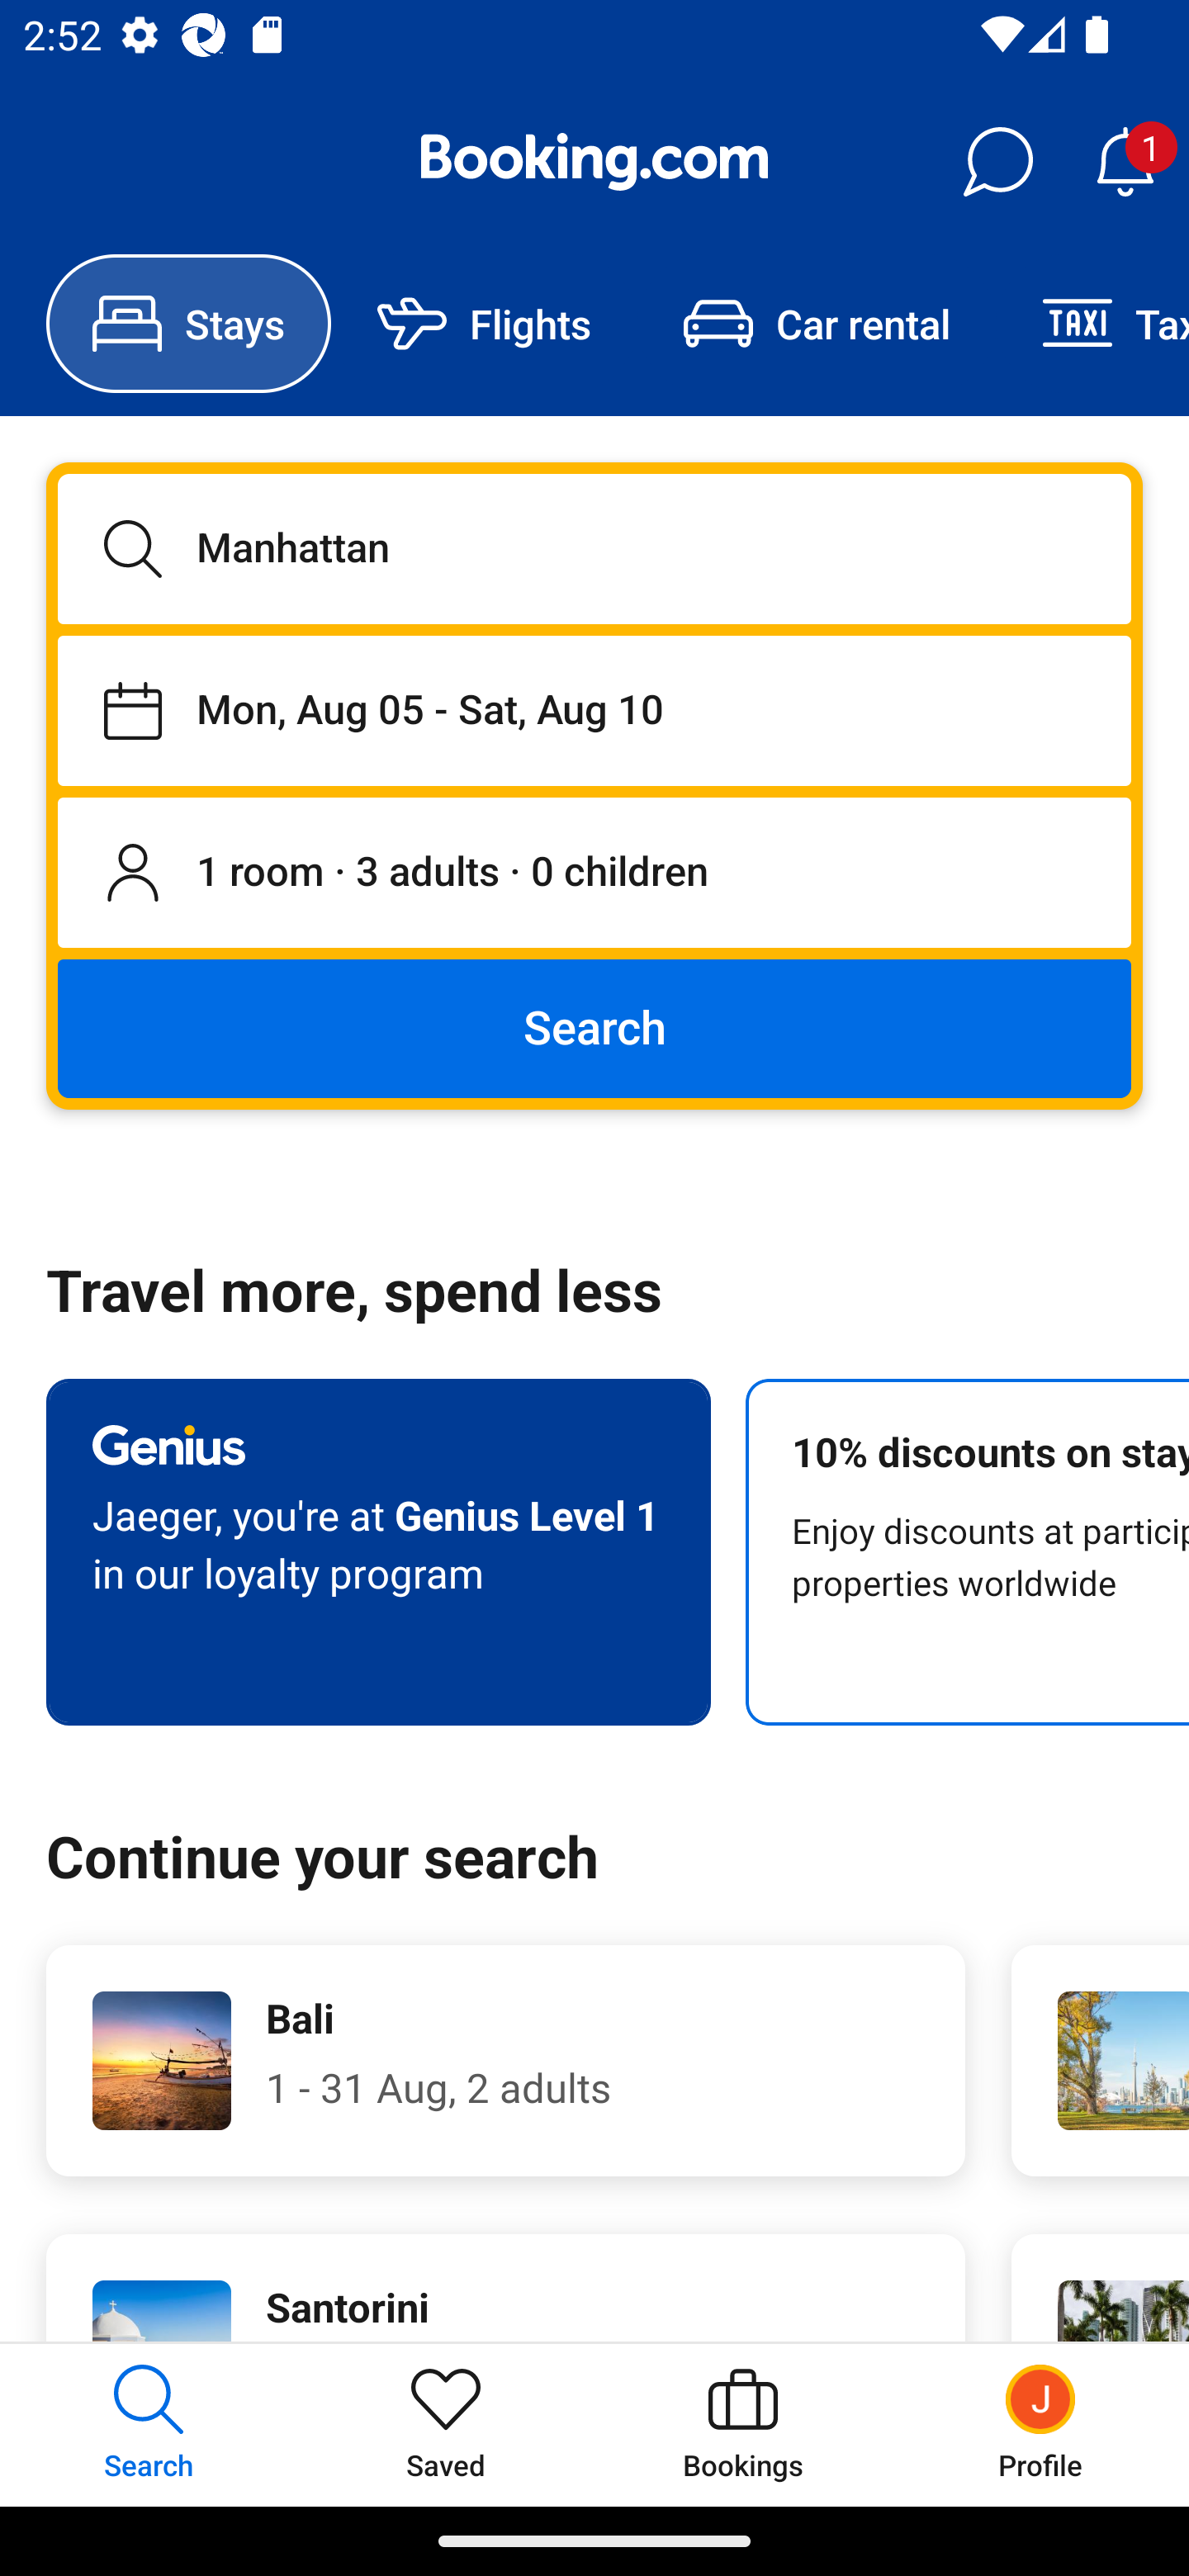 Image resolution: width=1189 pixels, height=2576 pixels. Describe the element at coordinates (594, 1027) in the screenshot. I see `Search` at that location.